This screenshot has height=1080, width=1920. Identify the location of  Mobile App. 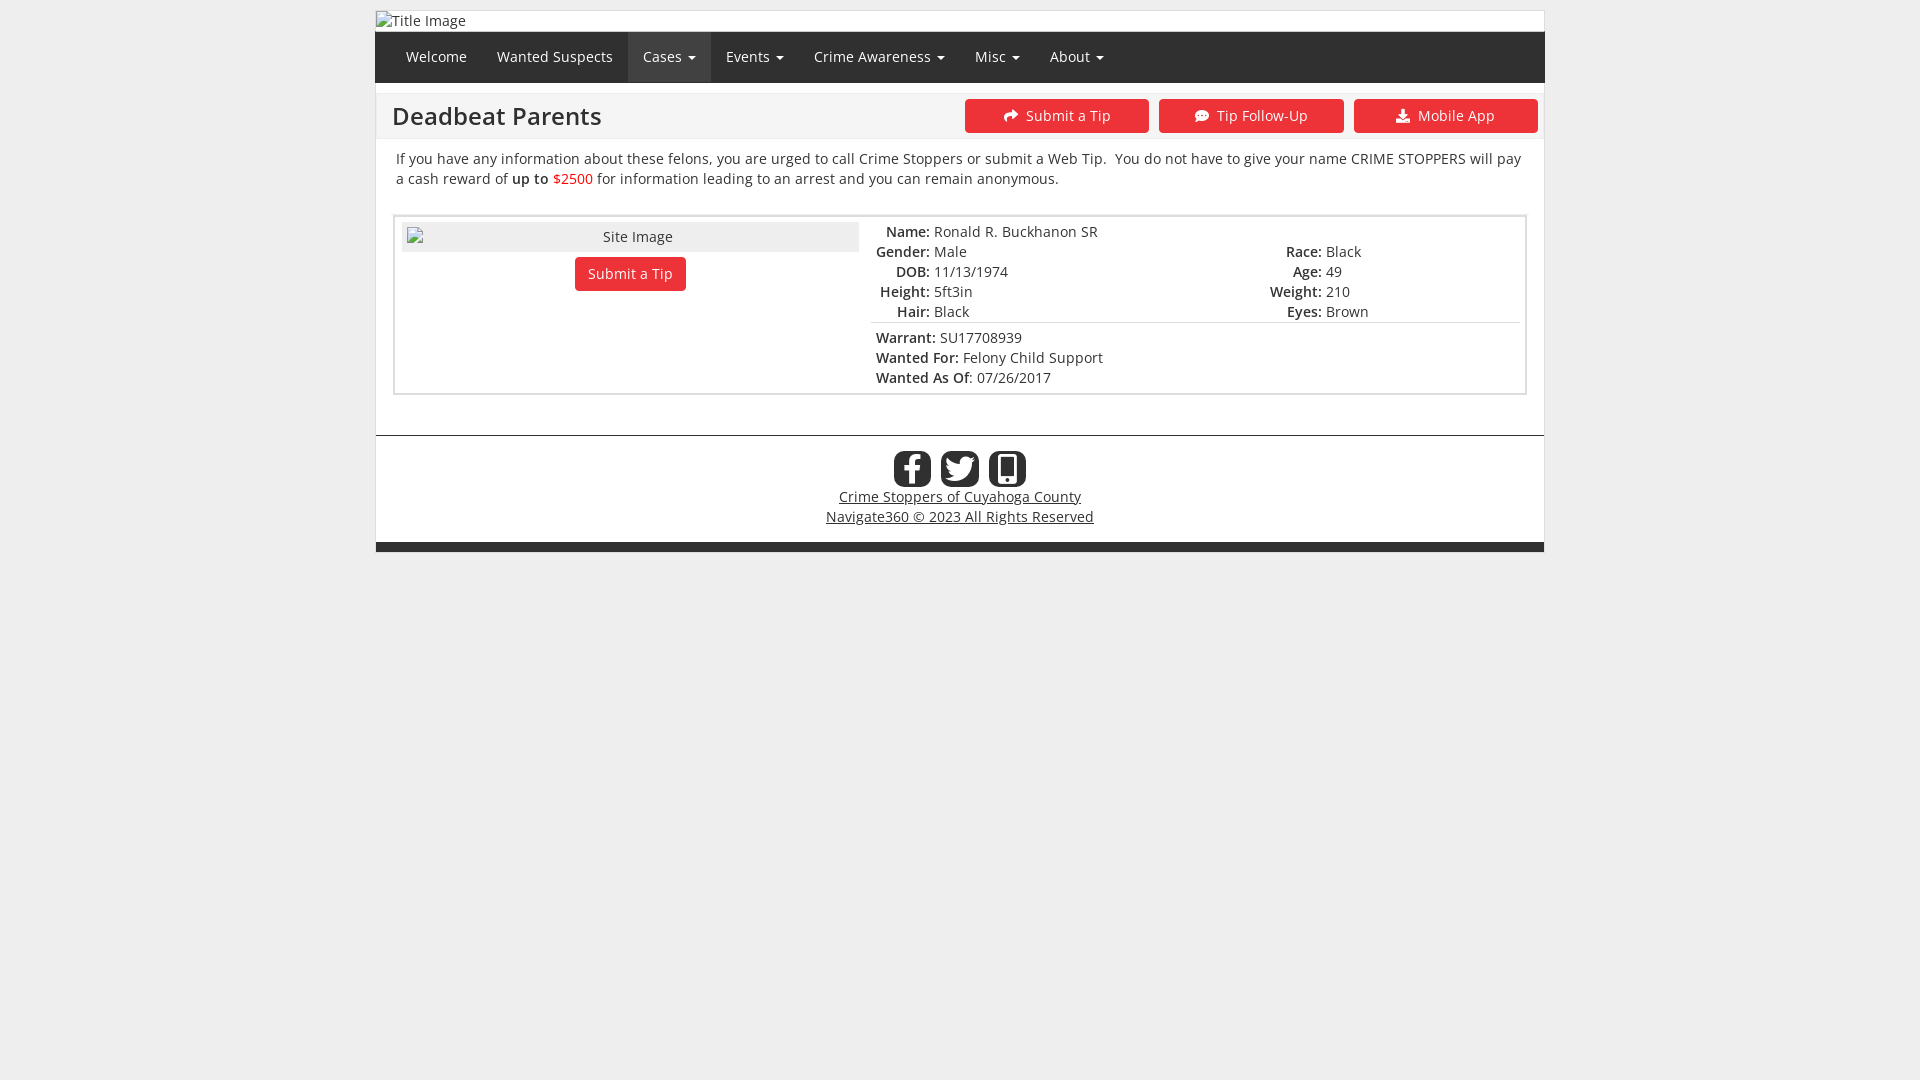
(1446, 116).